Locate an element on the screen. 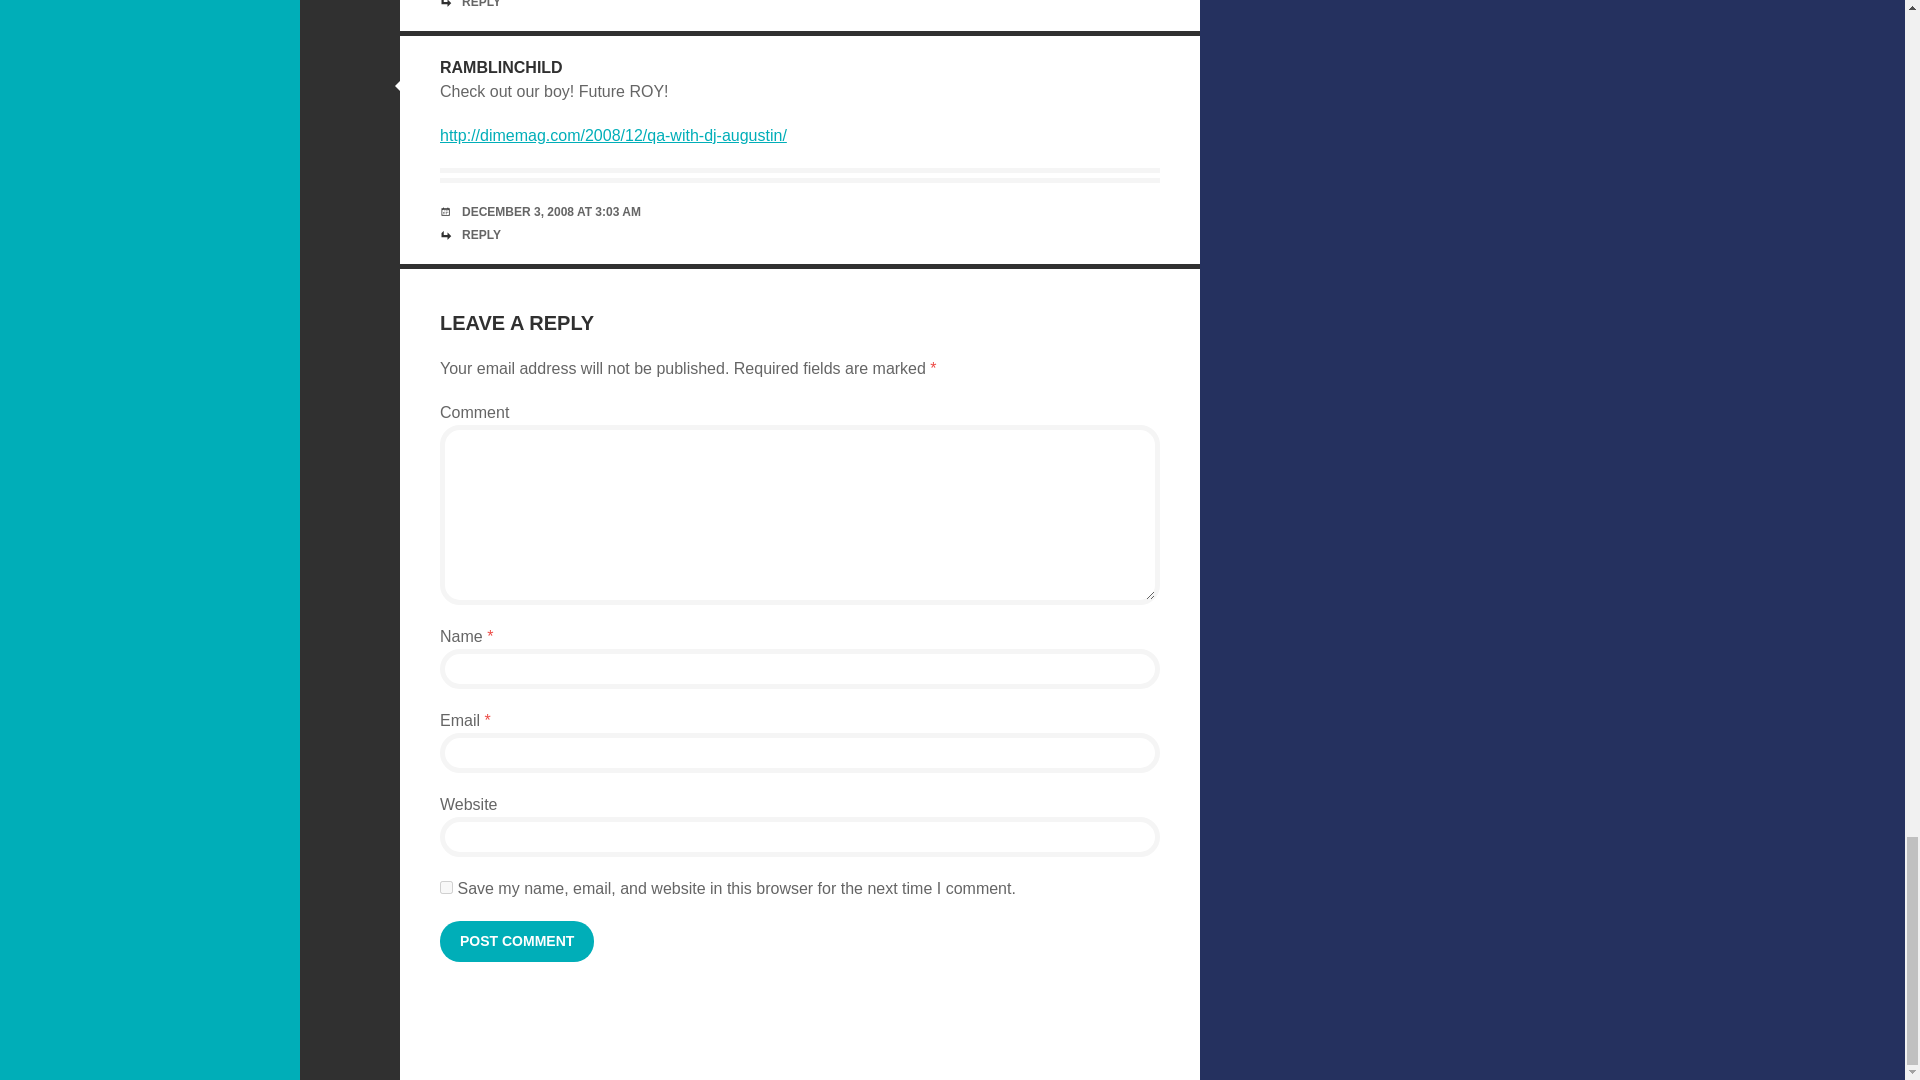 This screenshot has width=1920, height=1080. Post Comment is located at coordinates (516, 942).